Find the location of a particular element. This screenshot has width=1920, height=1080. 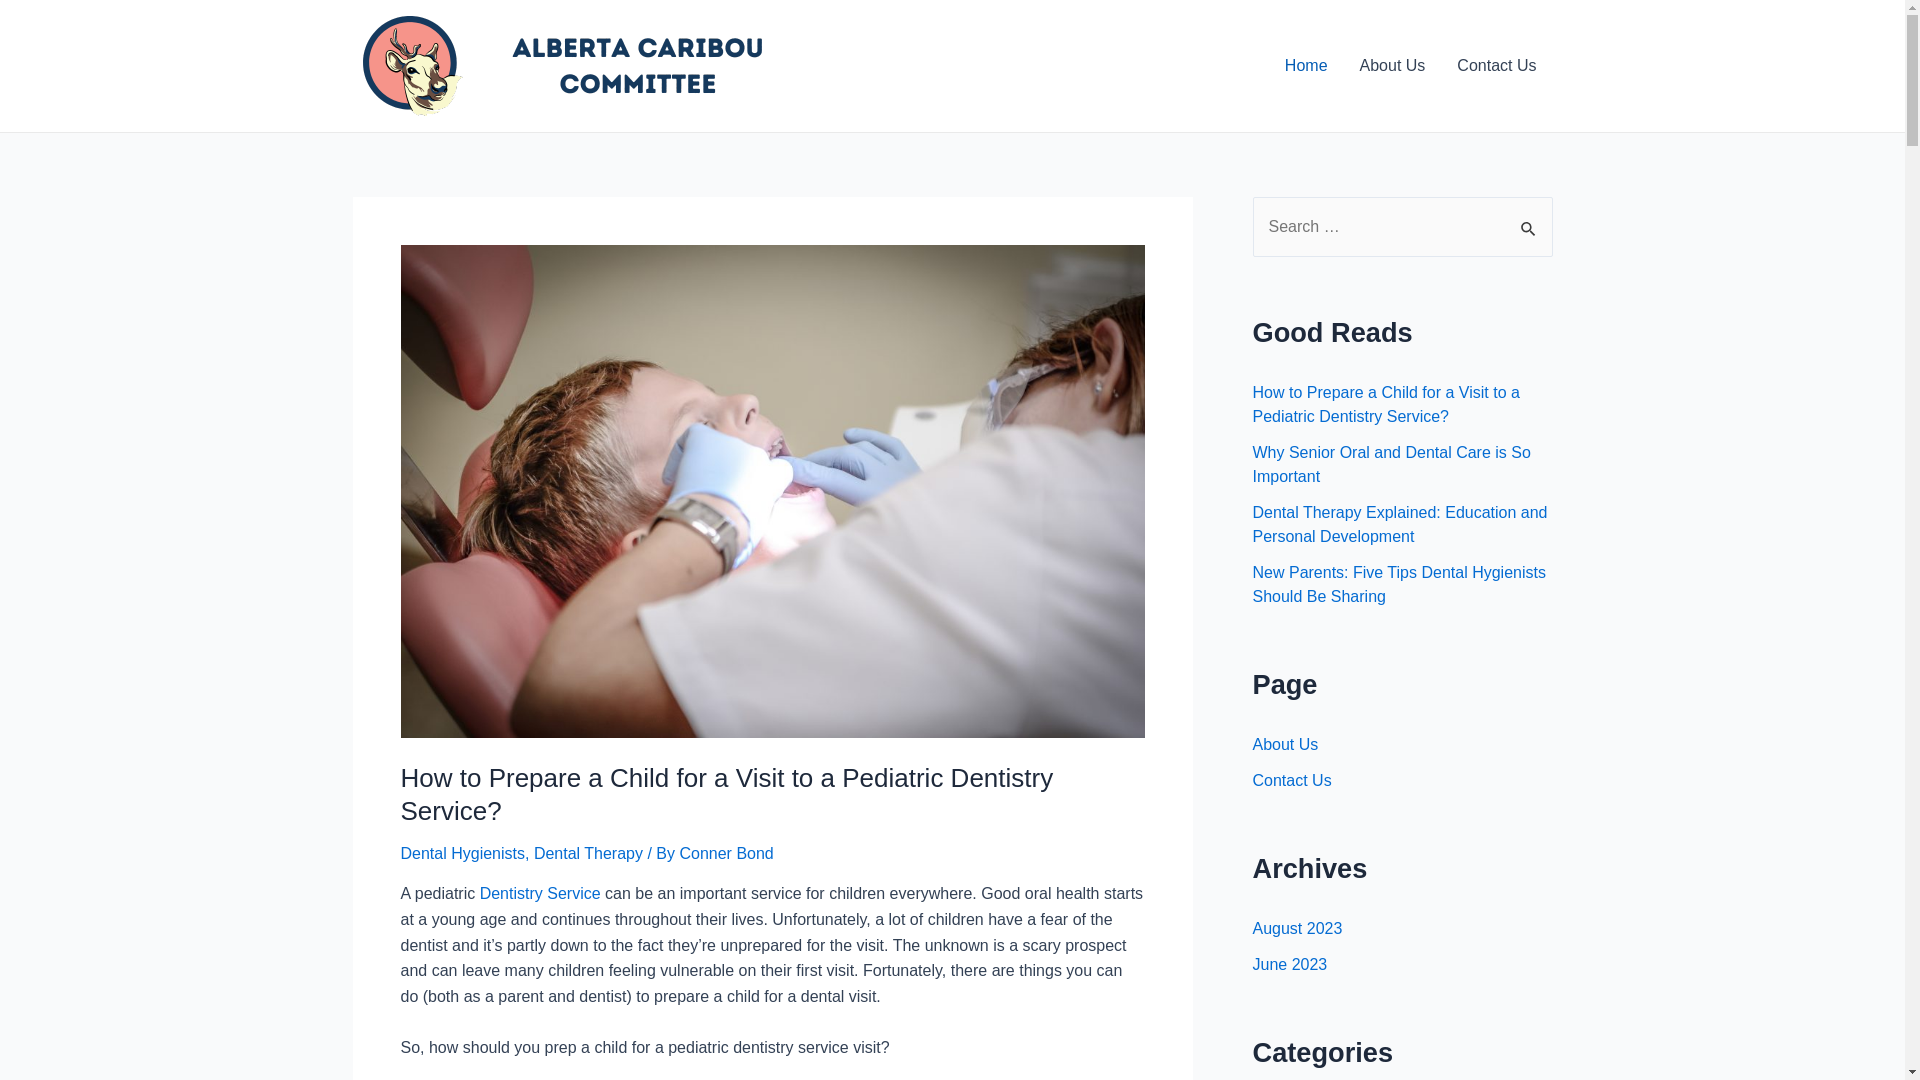

Why Senior Oral and Dental Care is So Important is located at coordinates (1391, 464).